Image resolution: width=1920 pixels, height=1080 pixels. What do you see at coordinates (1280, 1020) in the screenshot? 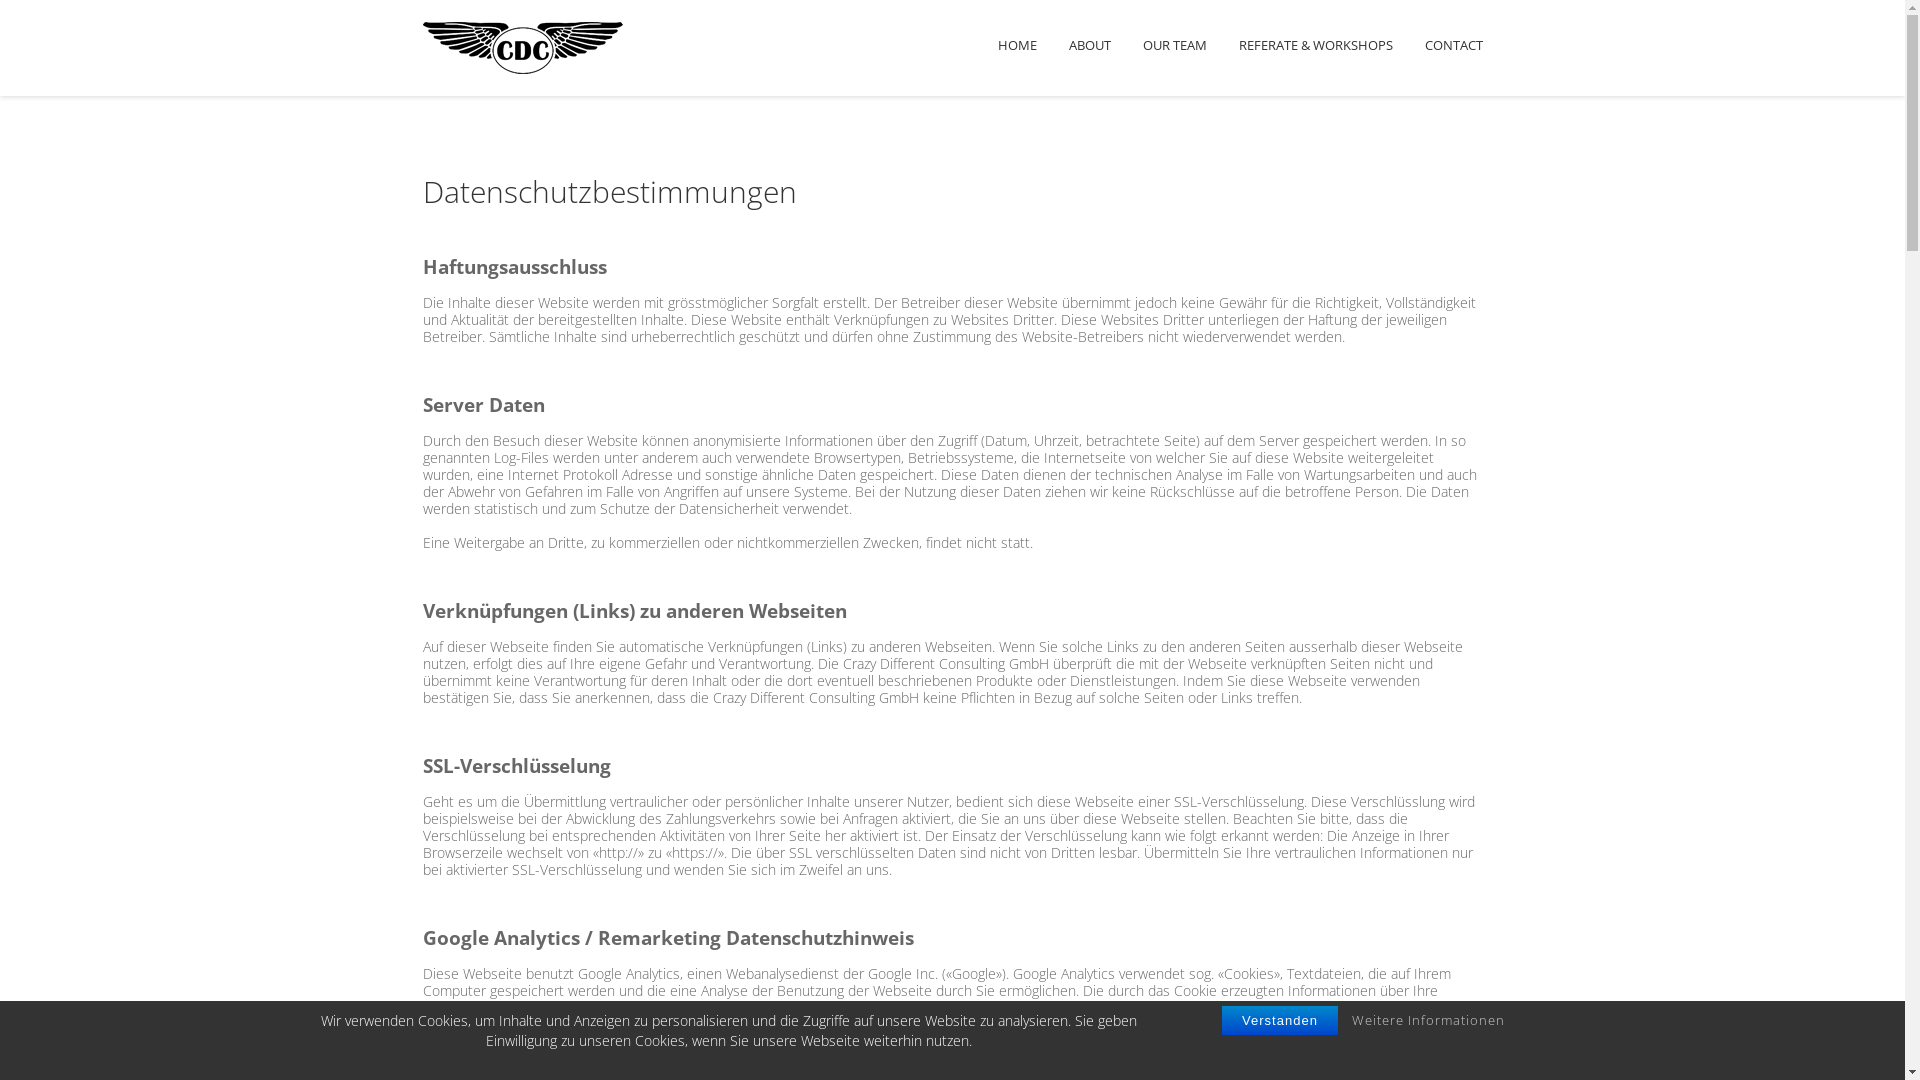
I see `Verstanden` at bounding box center [1280, 1020].